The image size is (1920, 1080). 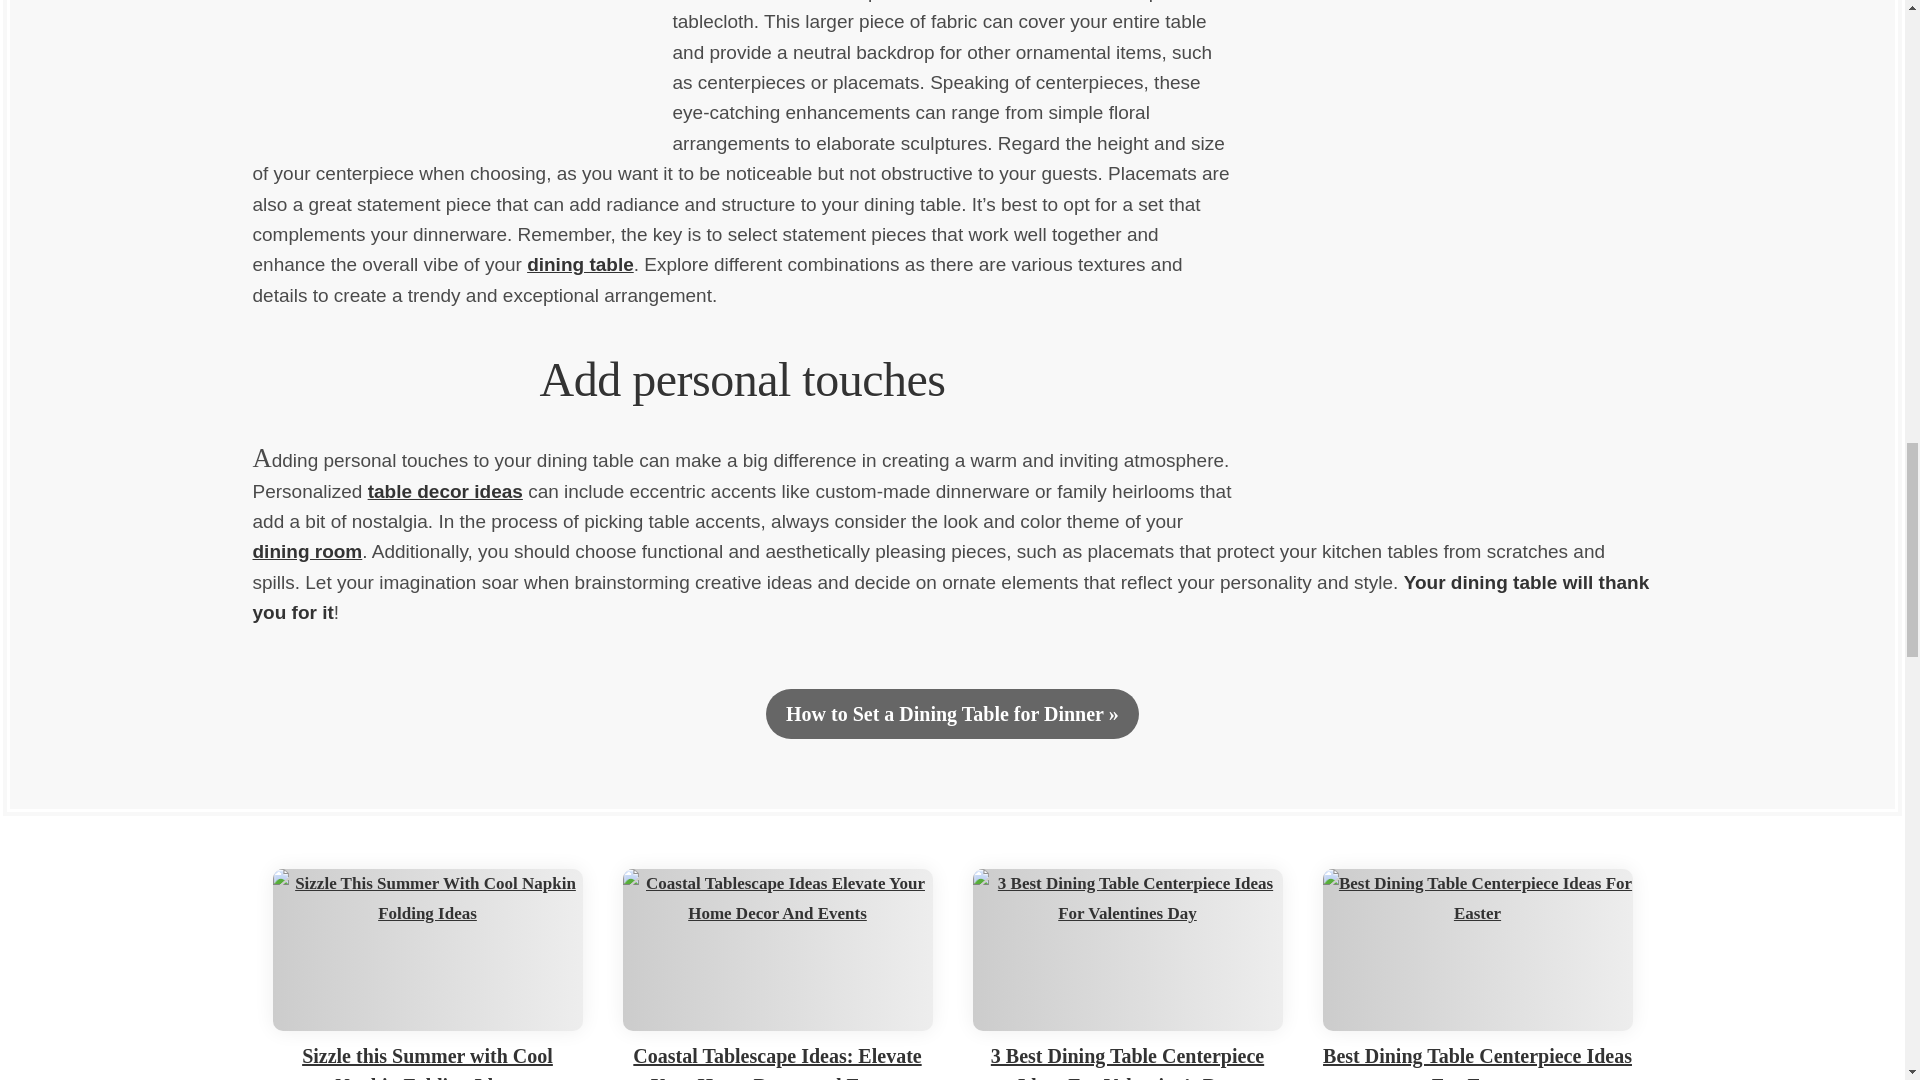 What do you see at coordinates (1477, 950) in the screenshot?
I see `best dining table centerpiece ideas for easter jpg` at bounding box center [1477, 950].